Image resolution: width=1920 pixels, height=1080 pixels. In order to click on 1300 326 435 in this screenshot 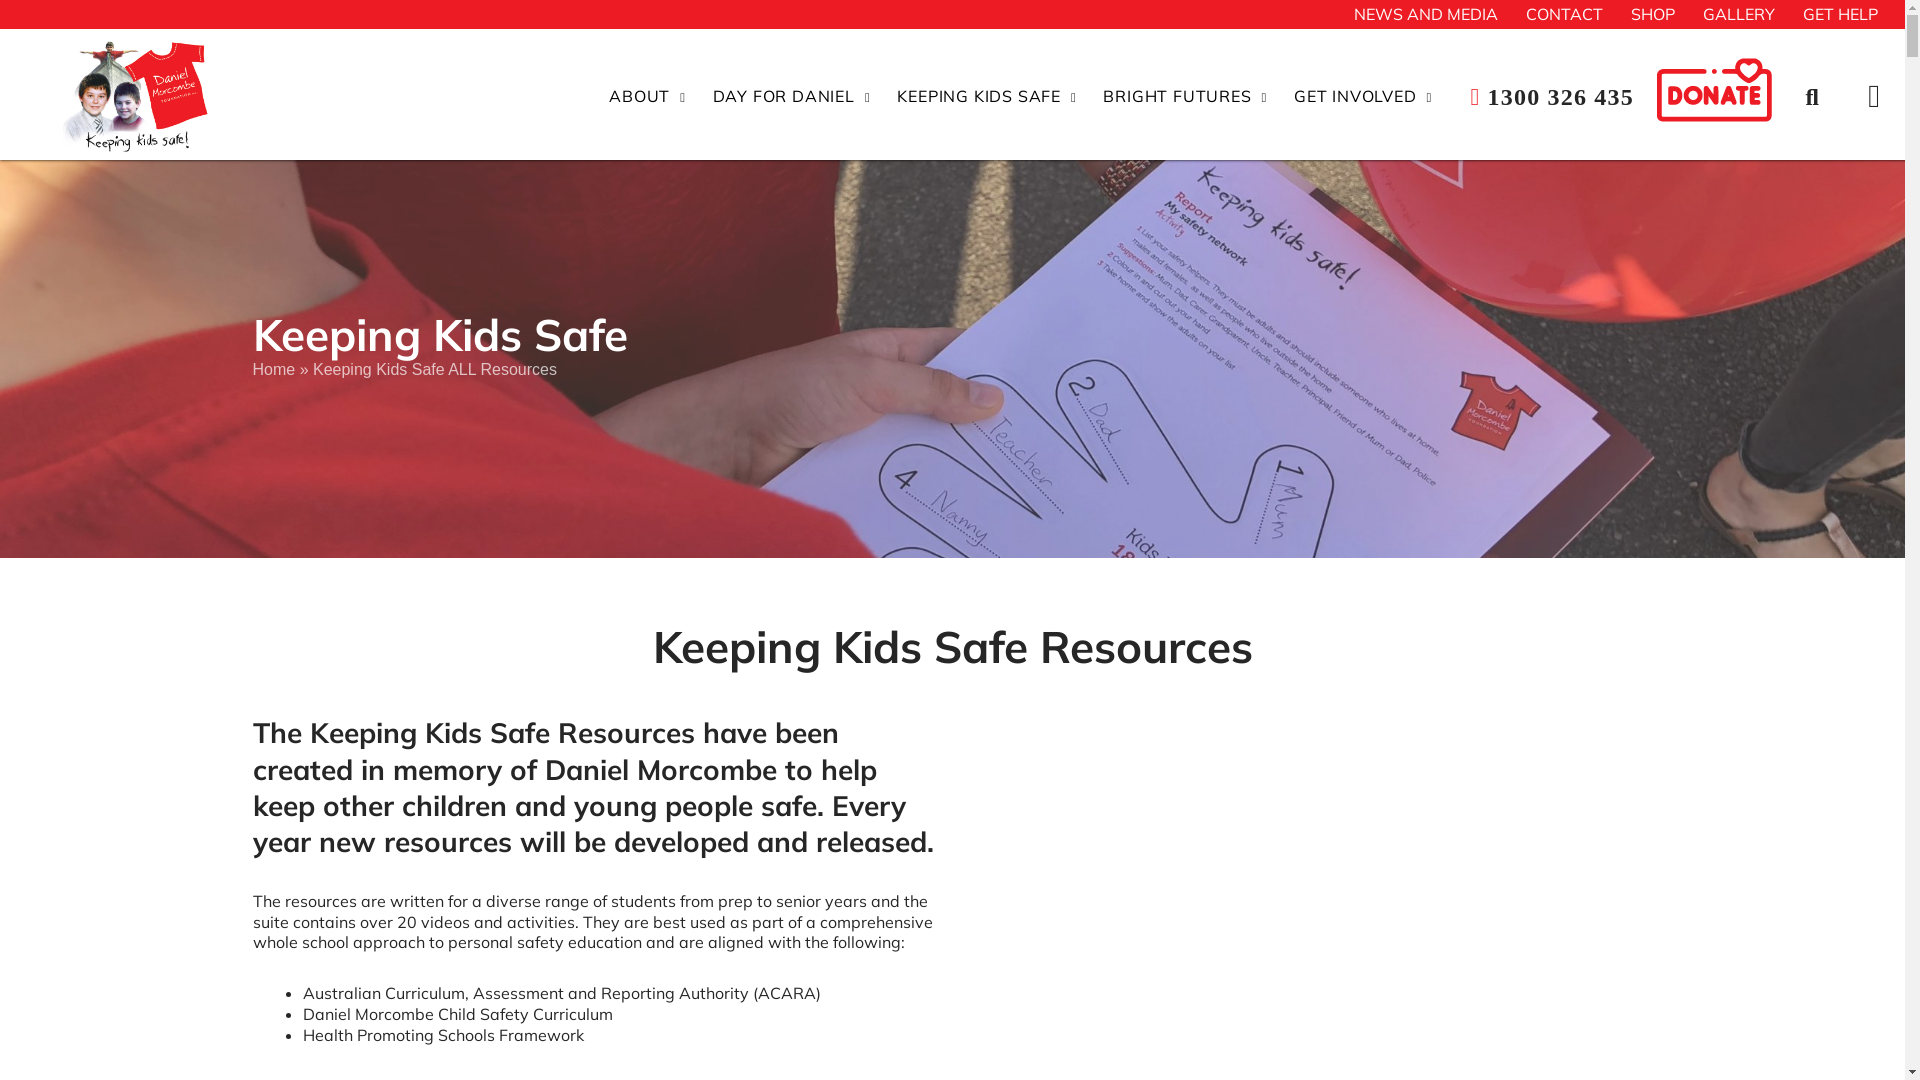, I will do `click(1552, 98)`.